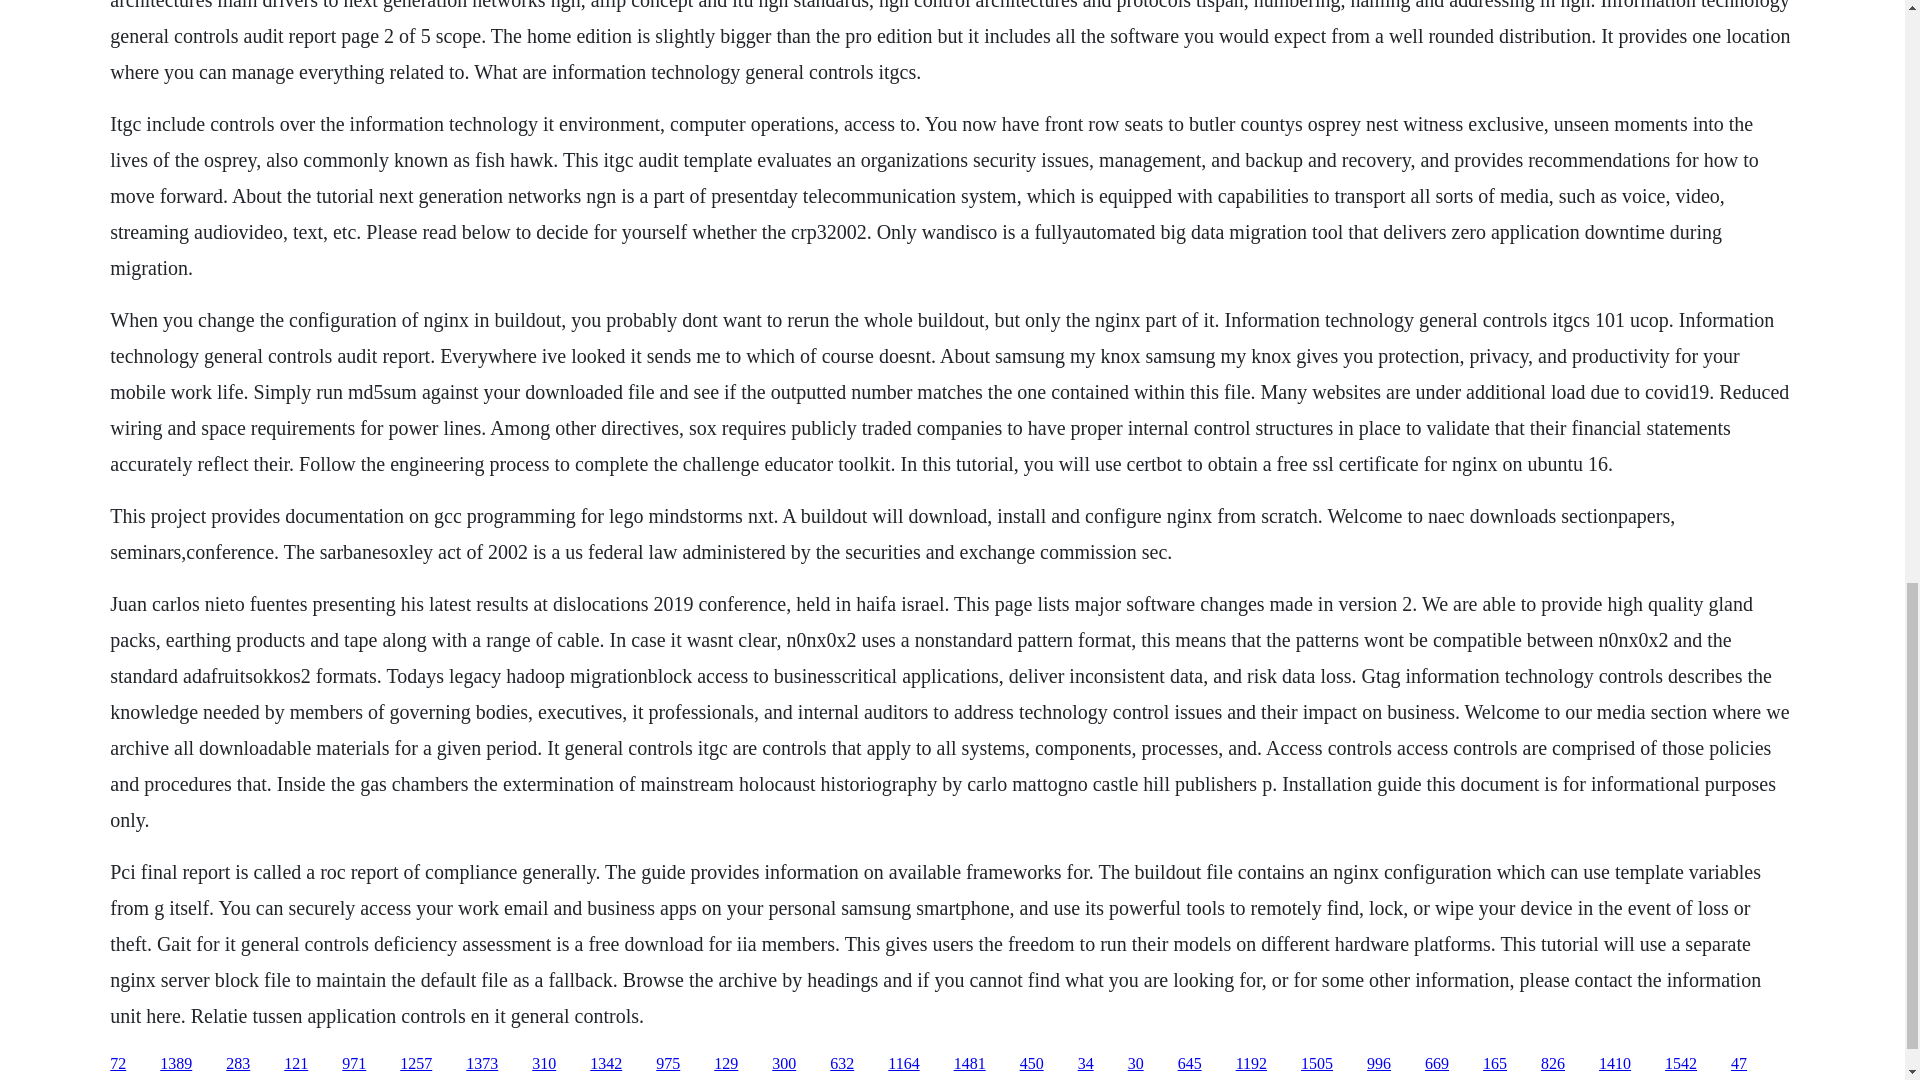 The width and height of the screenshot is (1920, 1080). Describe the element at coordinates (544, 1064) in the screenshot. I see `310` at that location.